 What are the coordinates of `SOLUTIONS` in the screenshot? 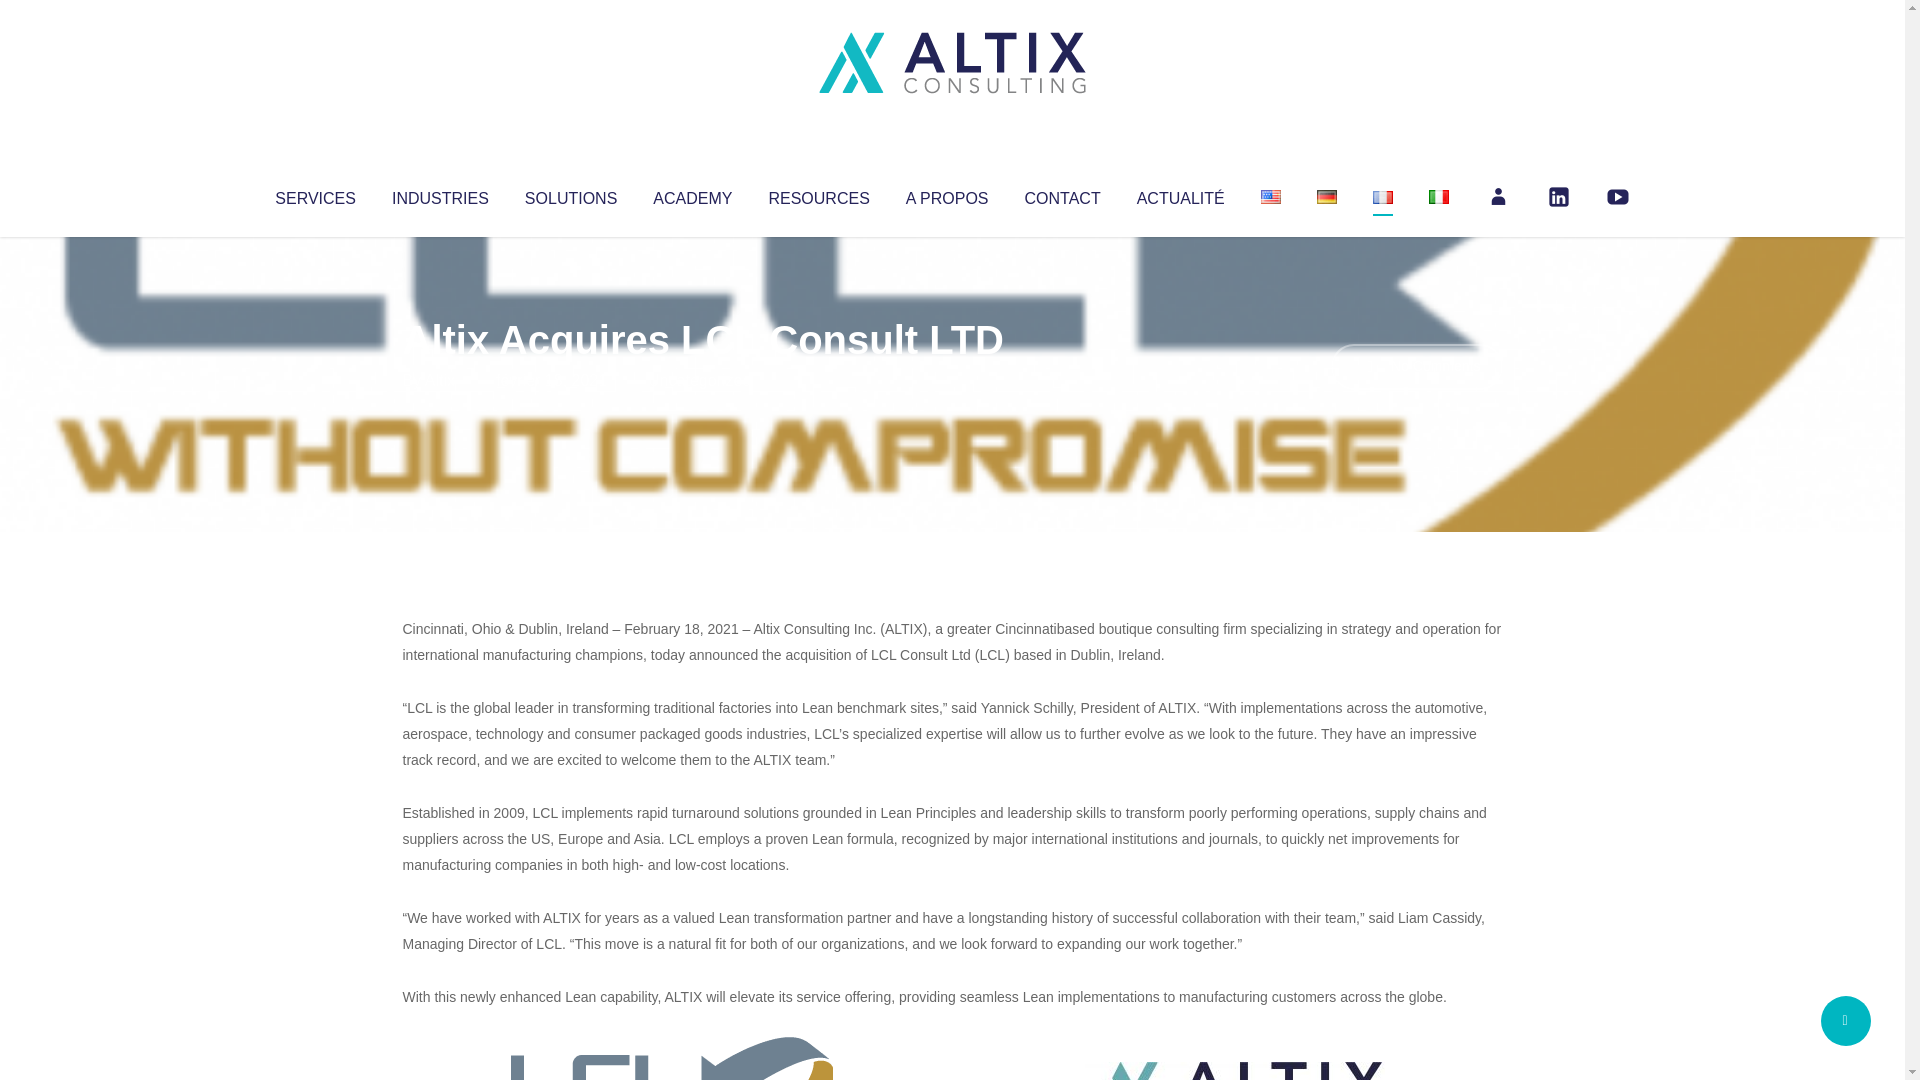 It's located at (570, 194).